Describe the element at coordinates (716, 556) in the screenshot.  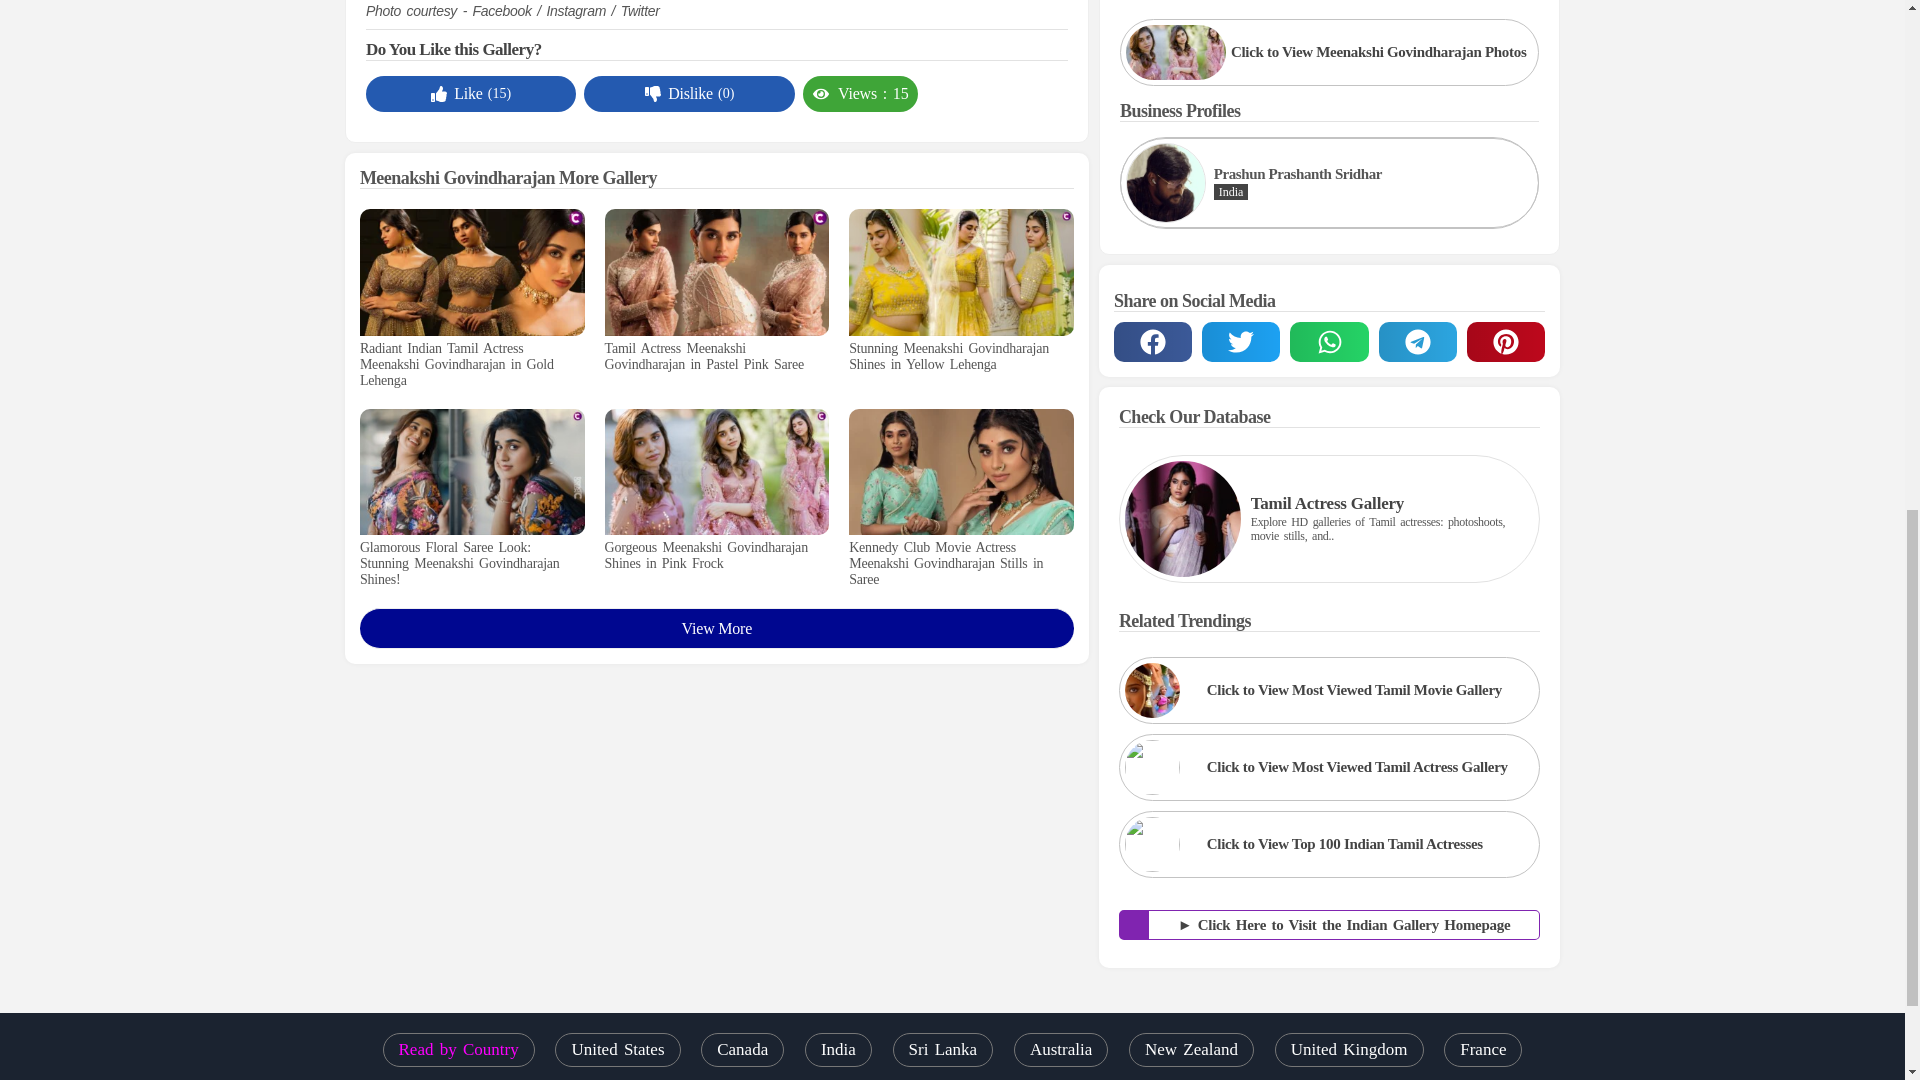
I see `Gorgeous Meenakshi Govindharajan Shines in Pink Frock` at that location.